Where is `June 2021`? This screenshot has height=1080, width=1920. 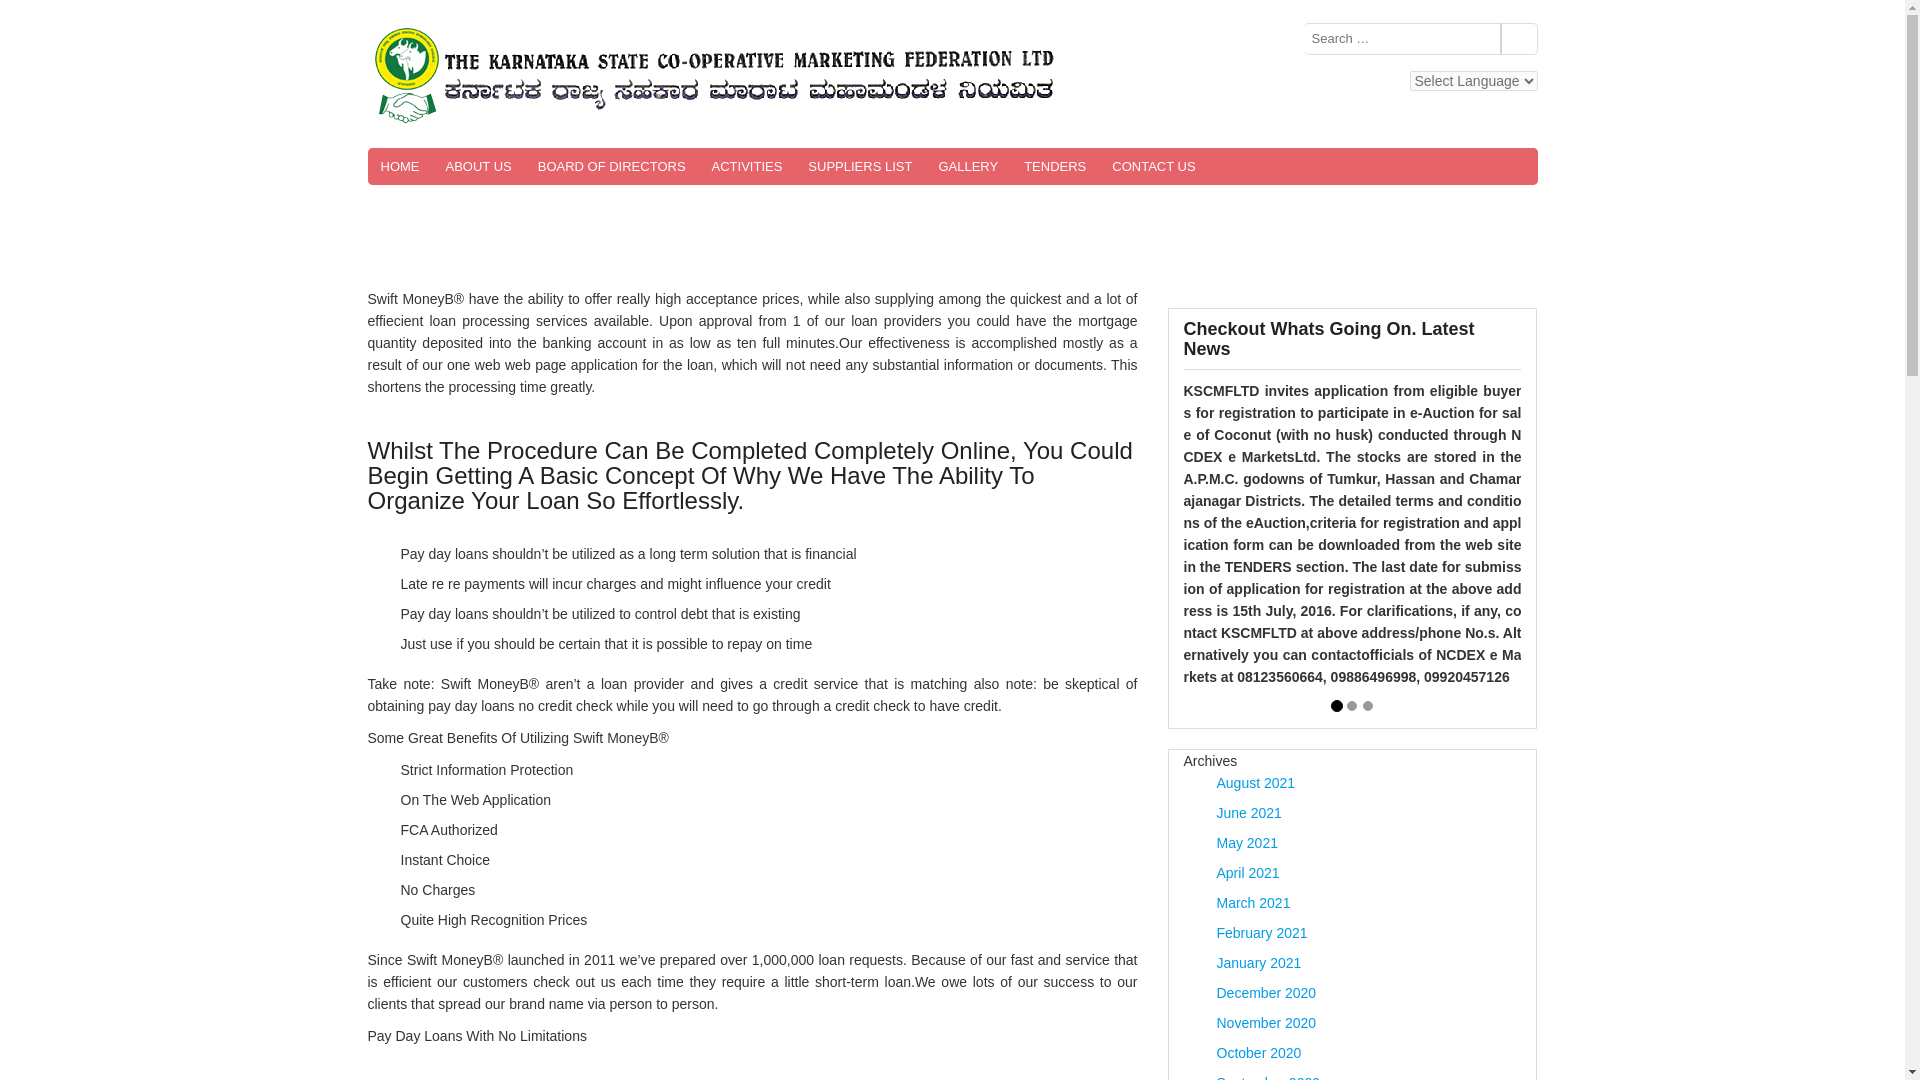 June 2021 is located at coordinates (1248, 812).